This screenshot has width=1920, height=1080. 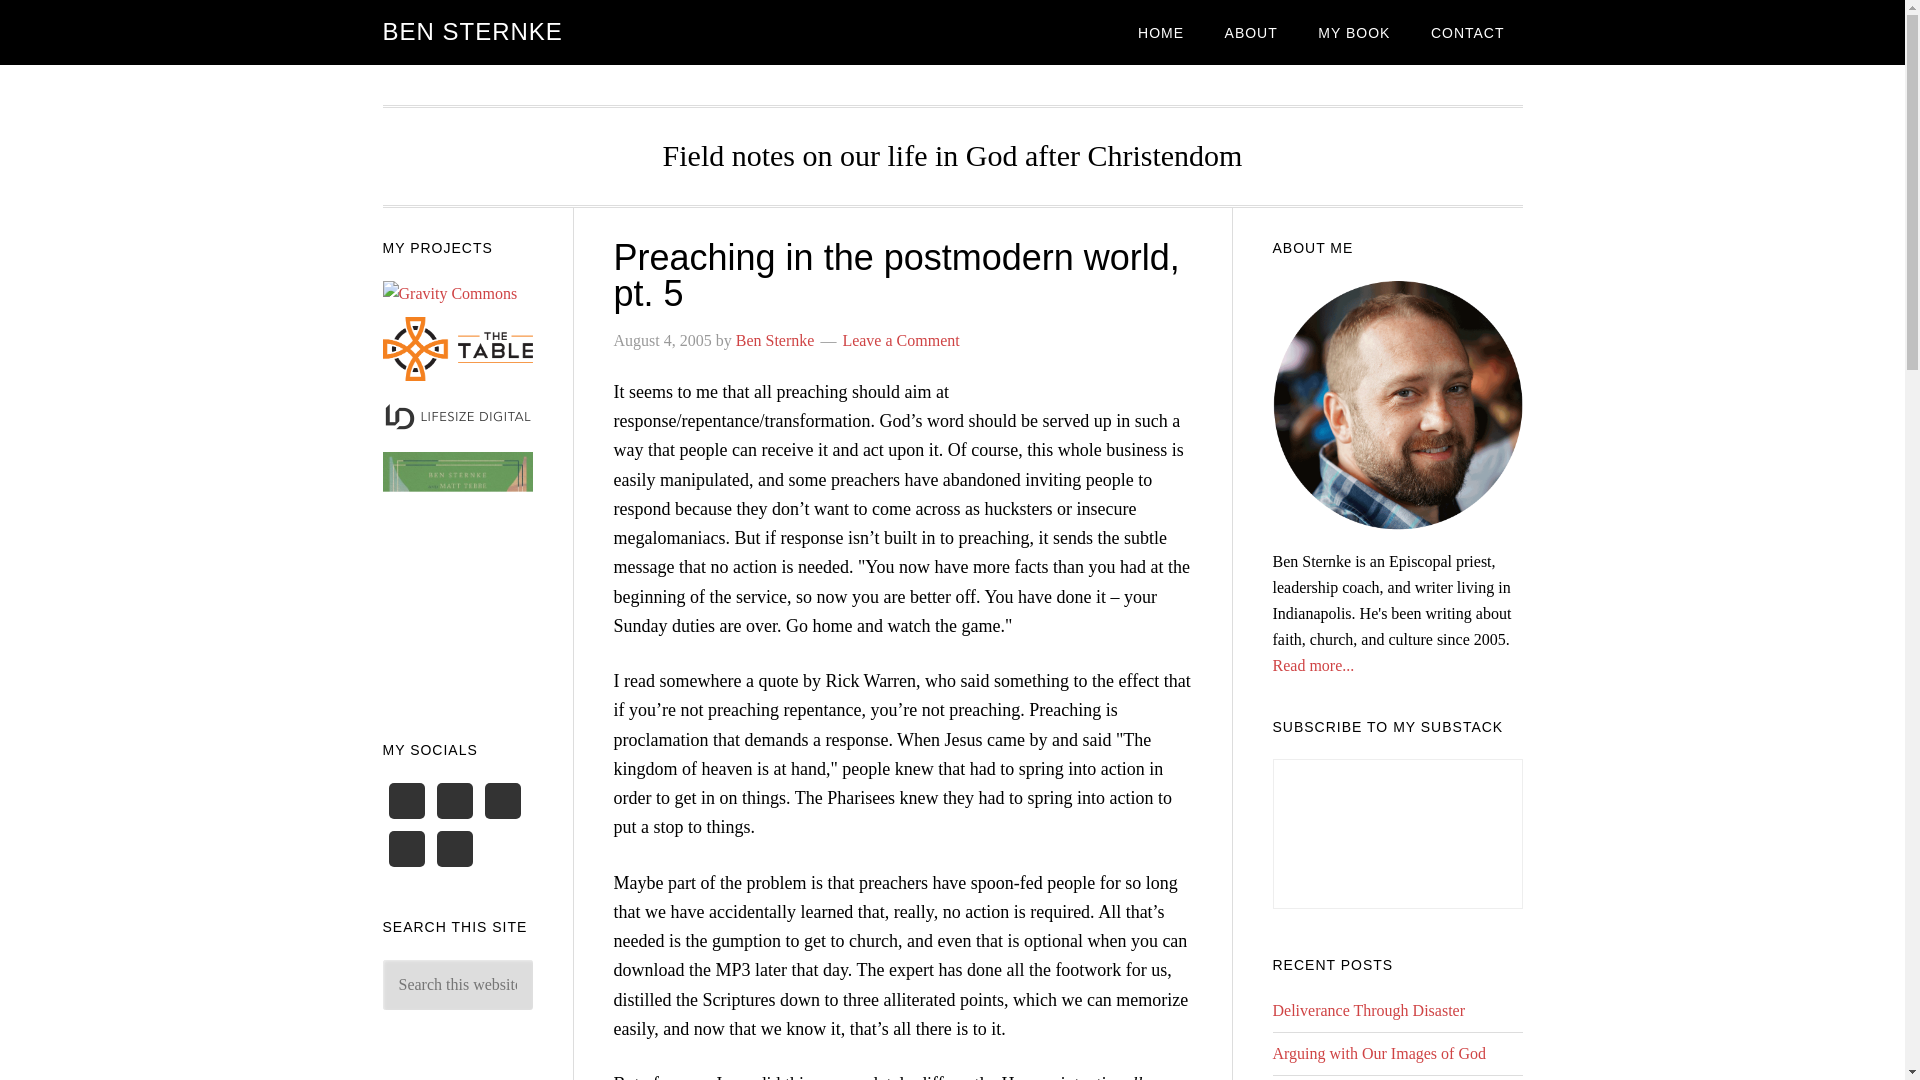 What do you see at coordinates (1312, 664) in the screenshot?
I see `Read more...` at bounding box center [1312, 664].